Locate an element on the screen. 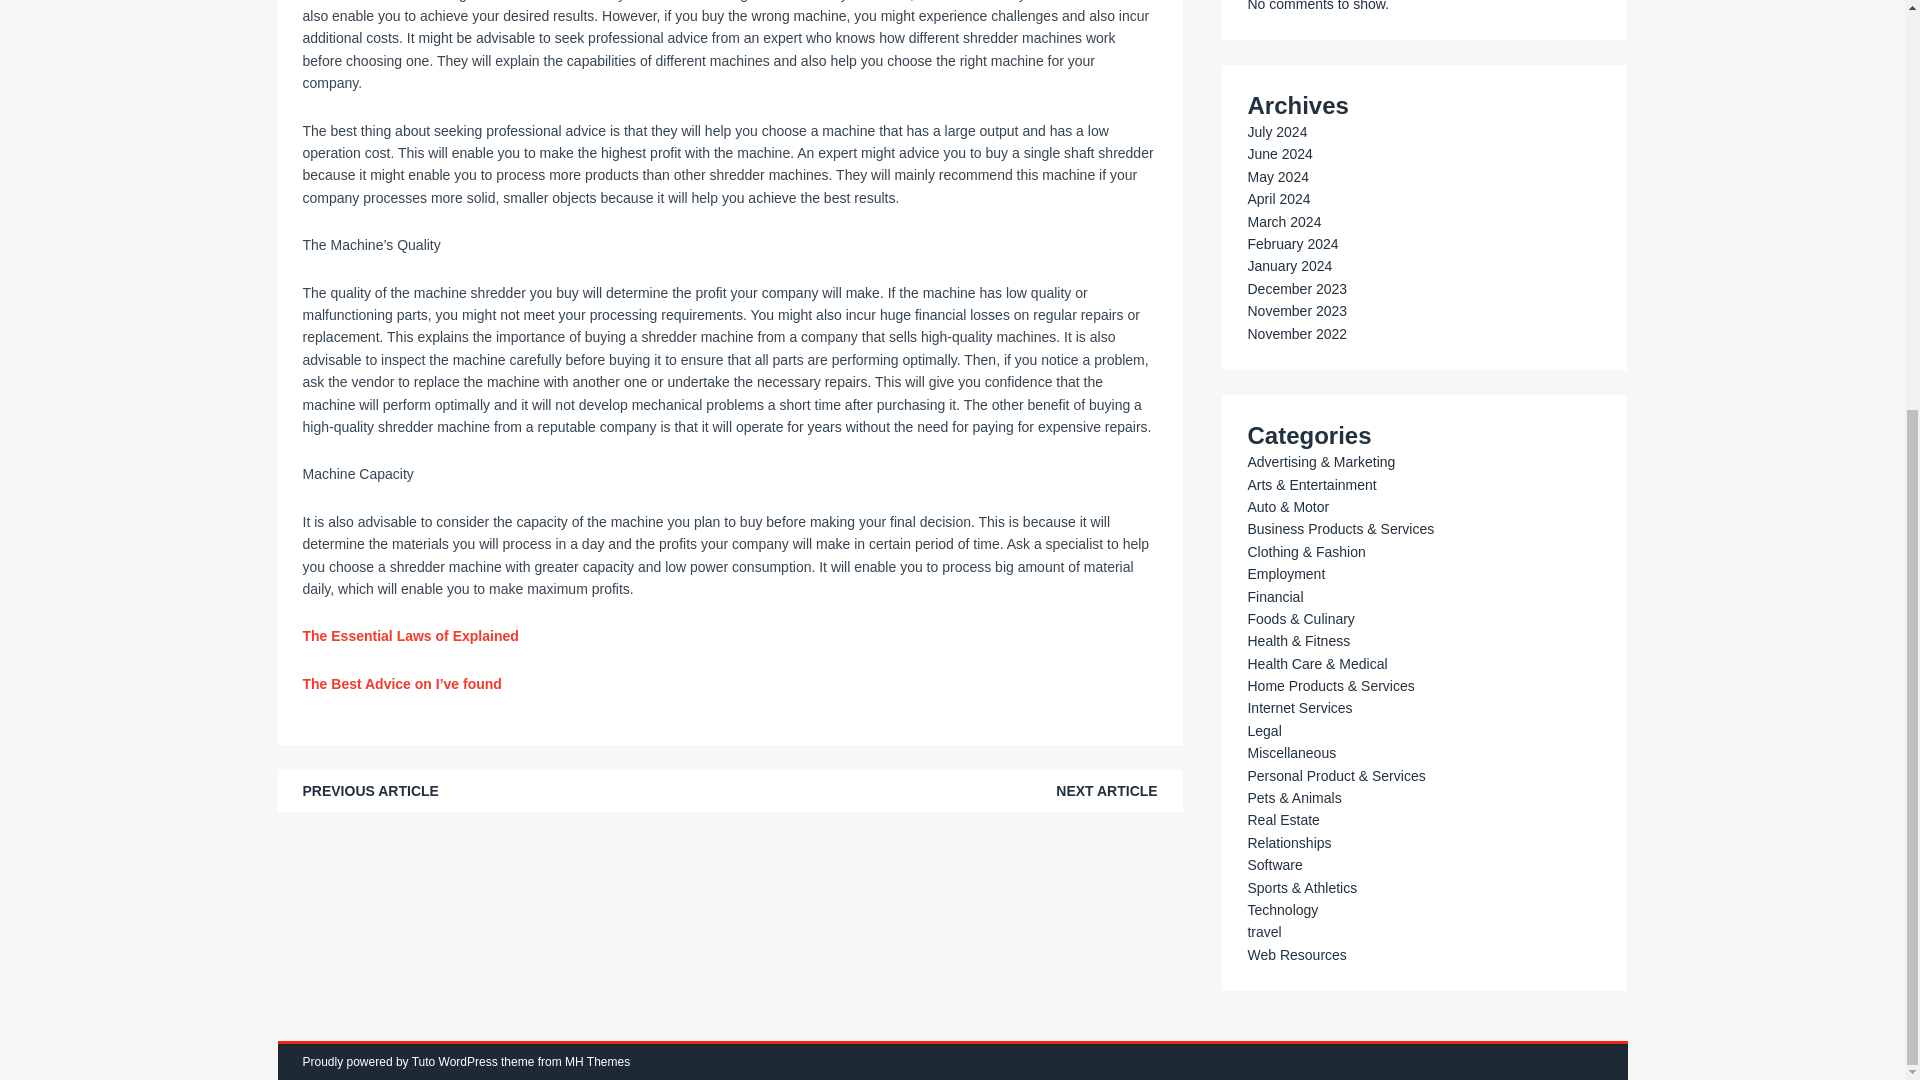  April 2024 is located at coordinates (1278, 199).